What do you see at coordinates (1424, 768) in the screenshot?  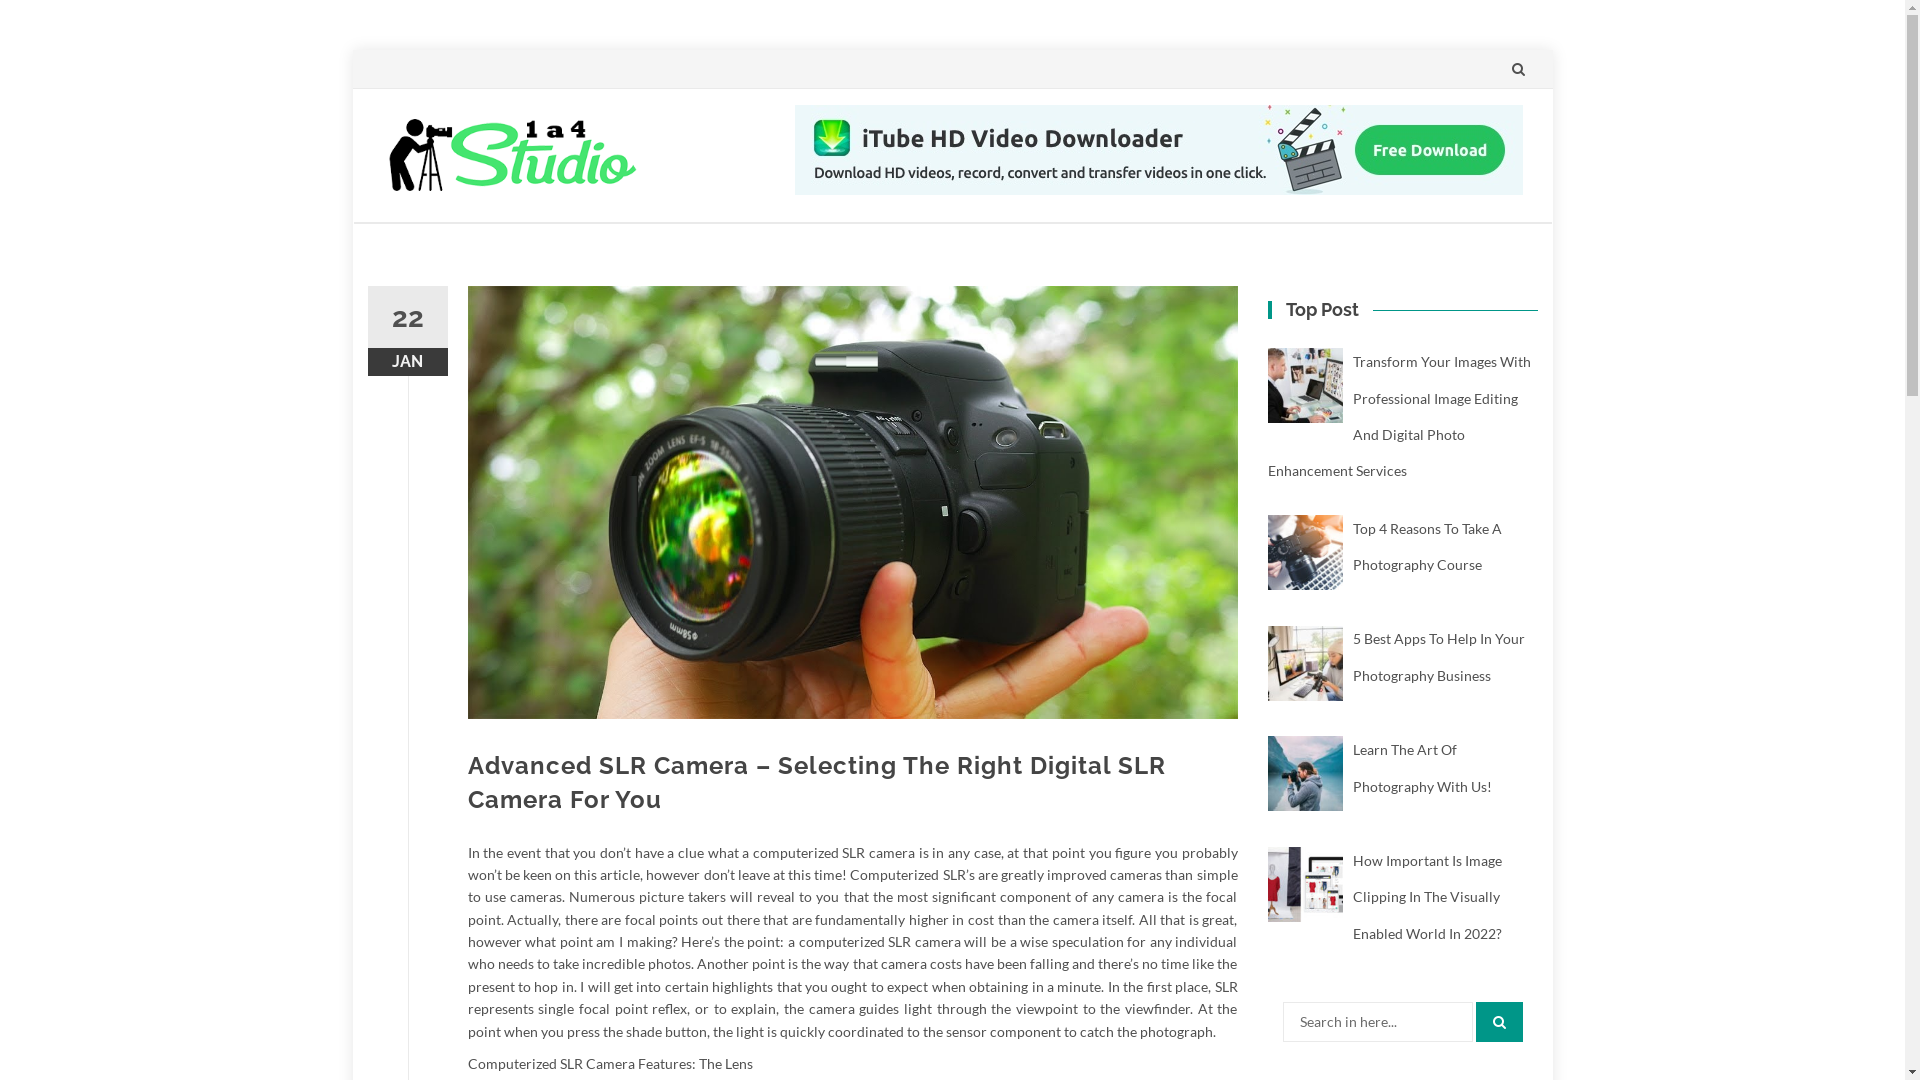 I see `Learn The Art Of Photography With Us! ` at bounding box center [1424, 768].